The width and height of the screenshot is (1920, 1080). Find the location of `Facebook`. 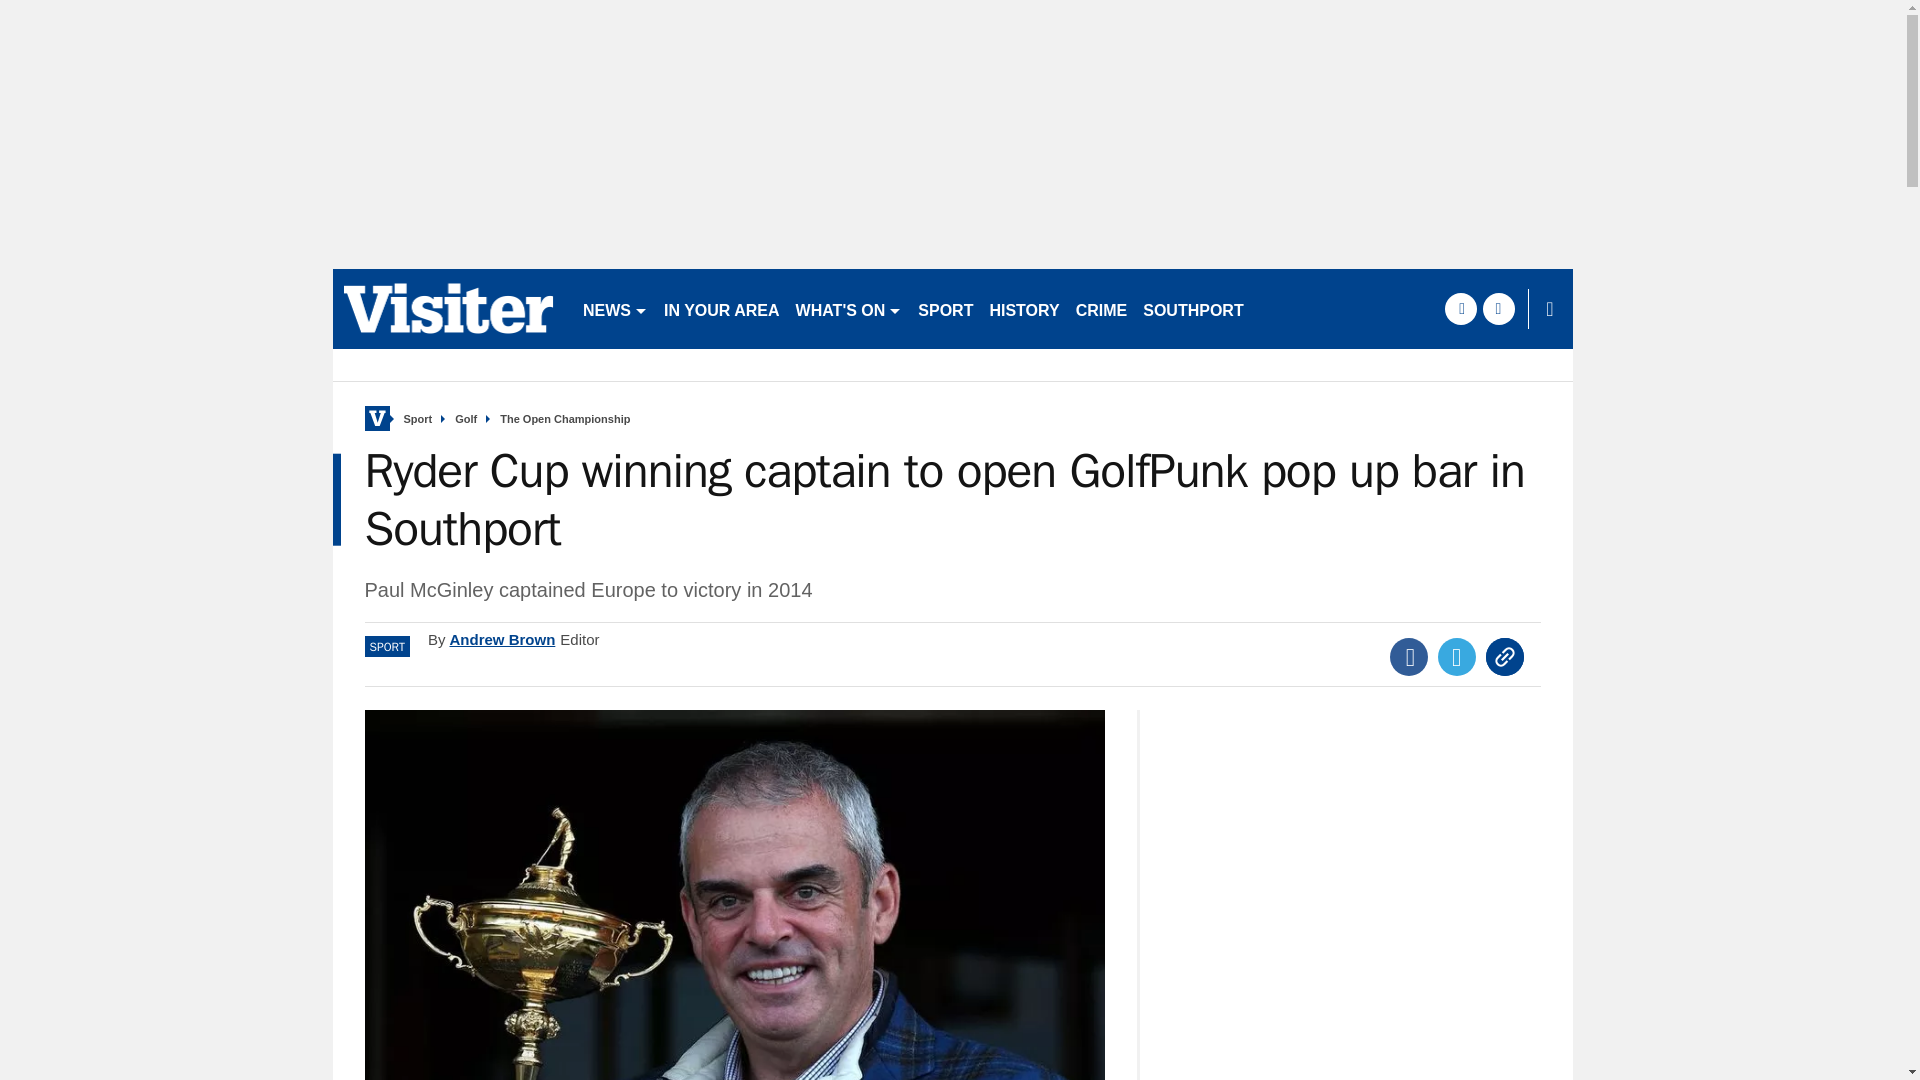

Facebook is located at coordinates (1409, 657).